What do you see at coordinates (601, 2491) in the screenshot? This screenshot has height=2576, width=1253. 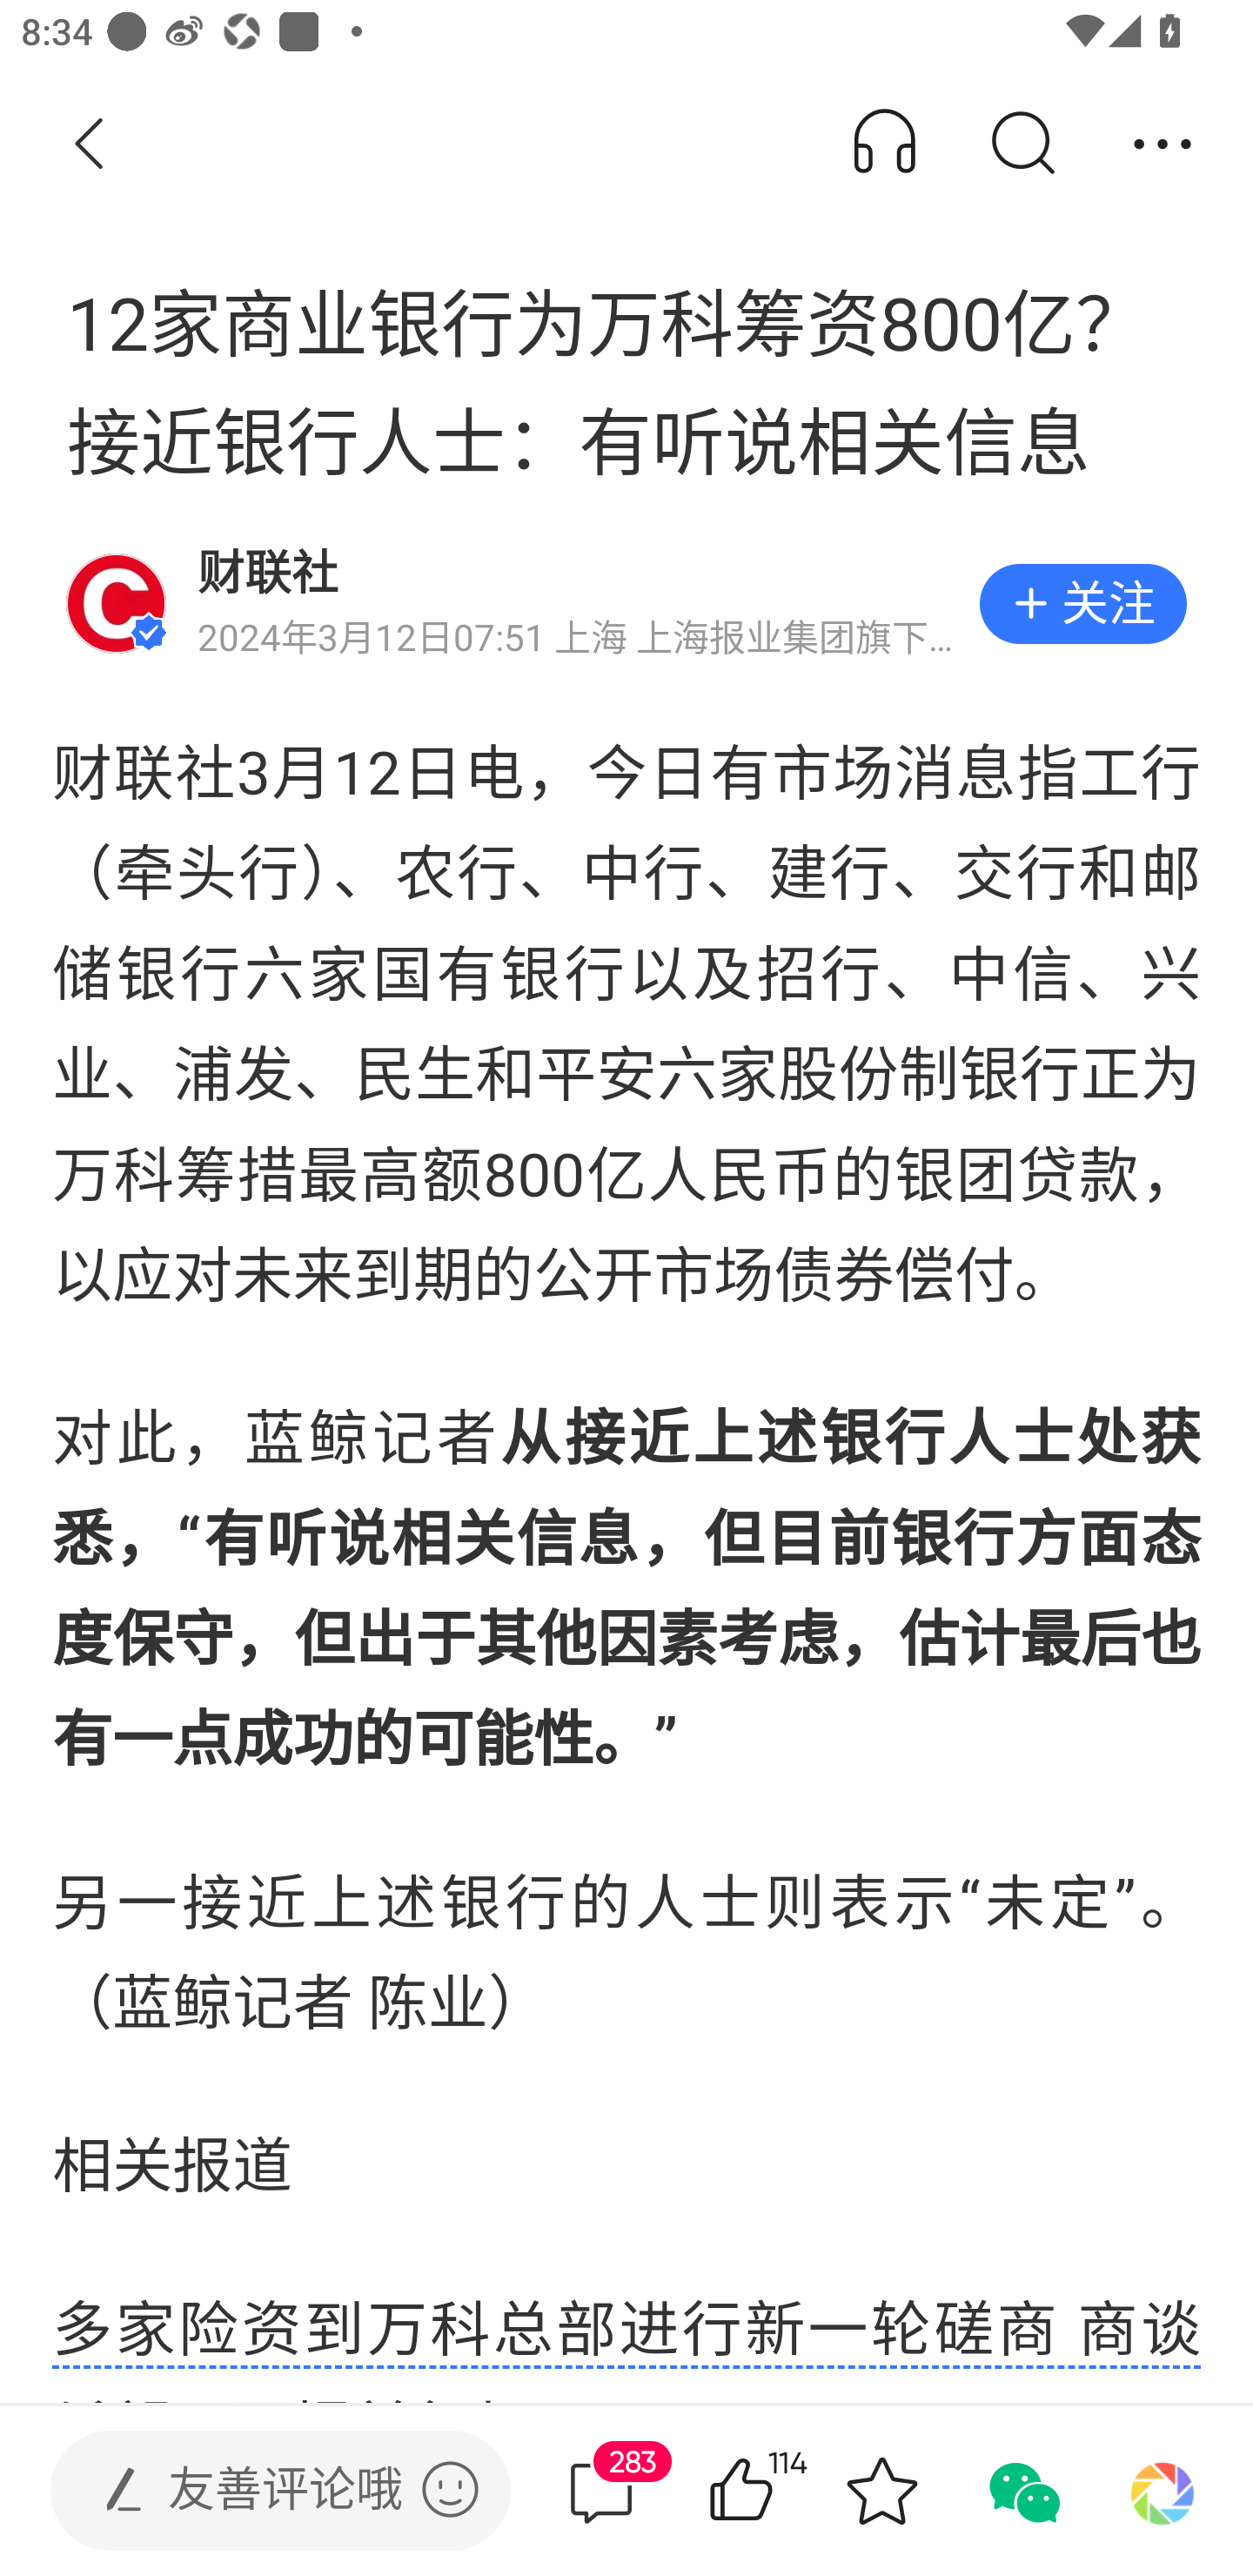 I see `283评论  283 评论` at bounding box center [601, 2491].